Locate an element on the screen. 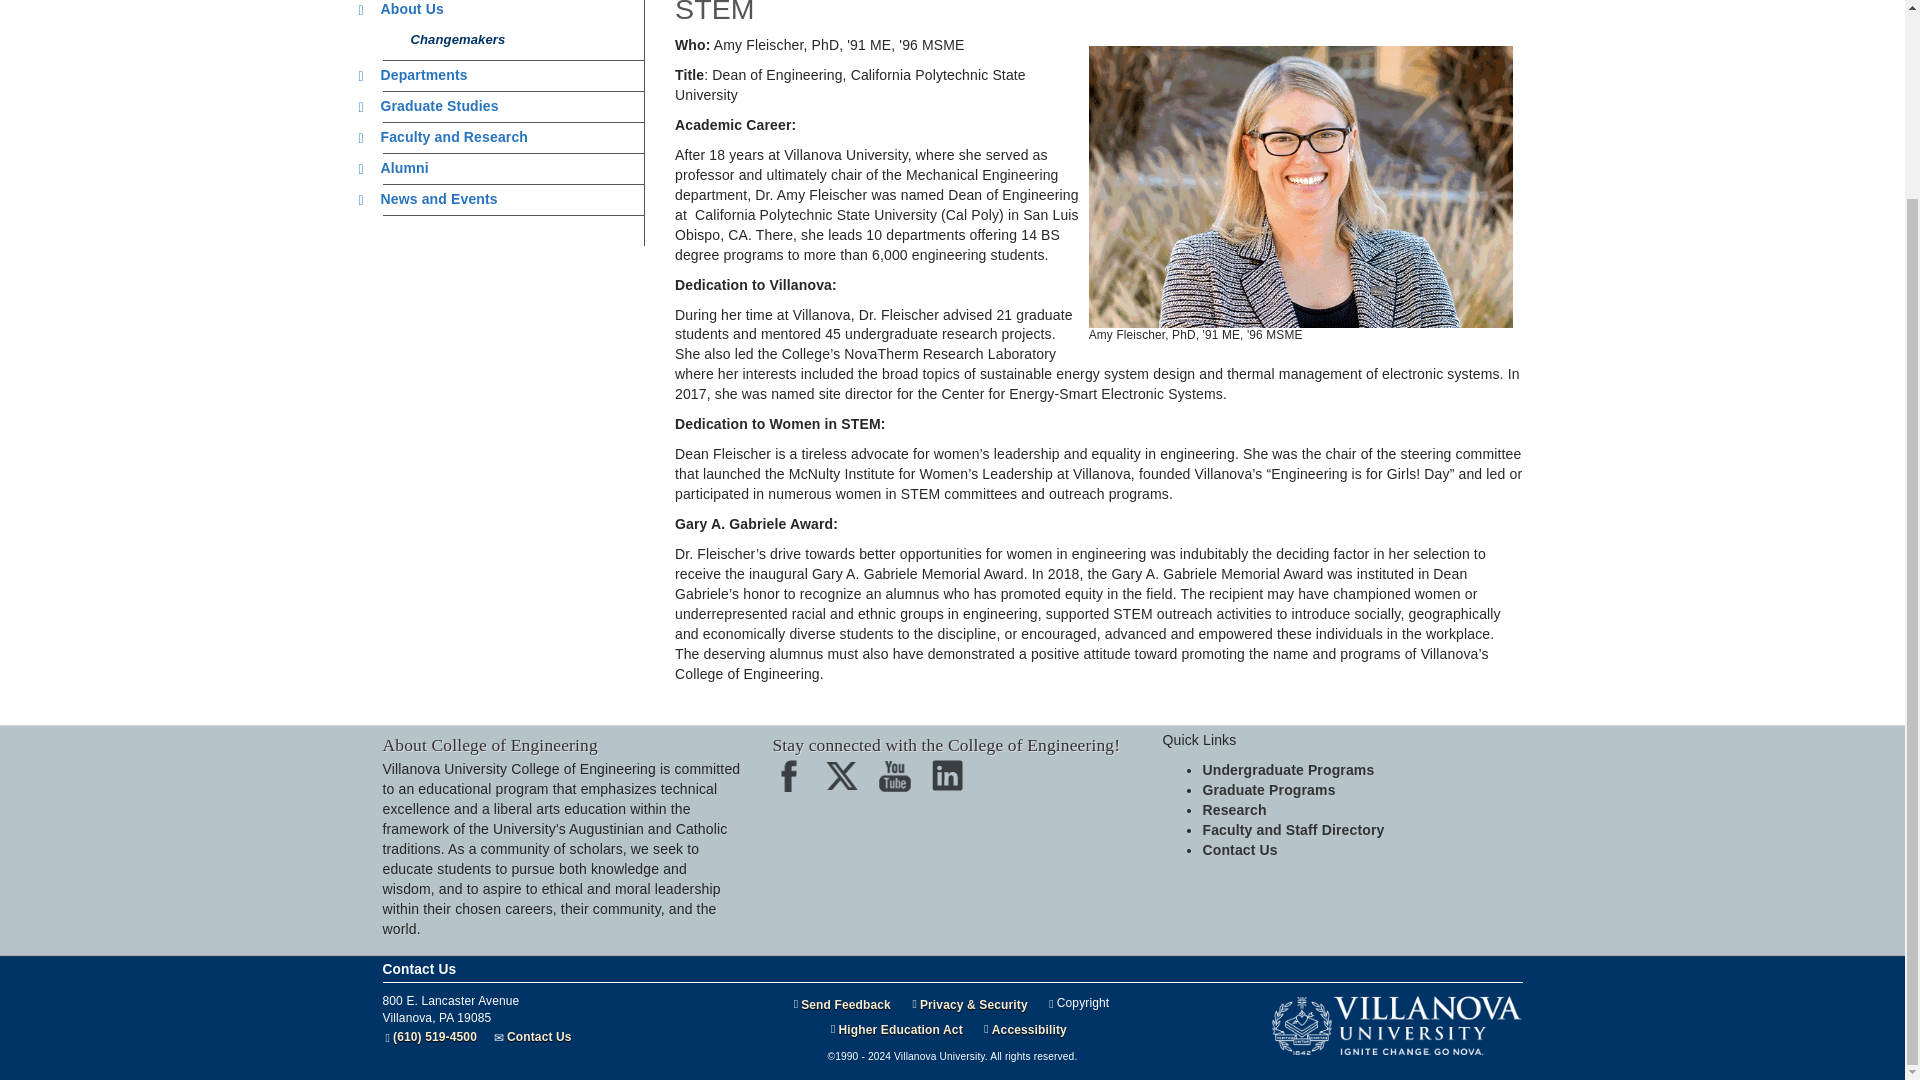  News and Events is located at coordinates (434, 199).